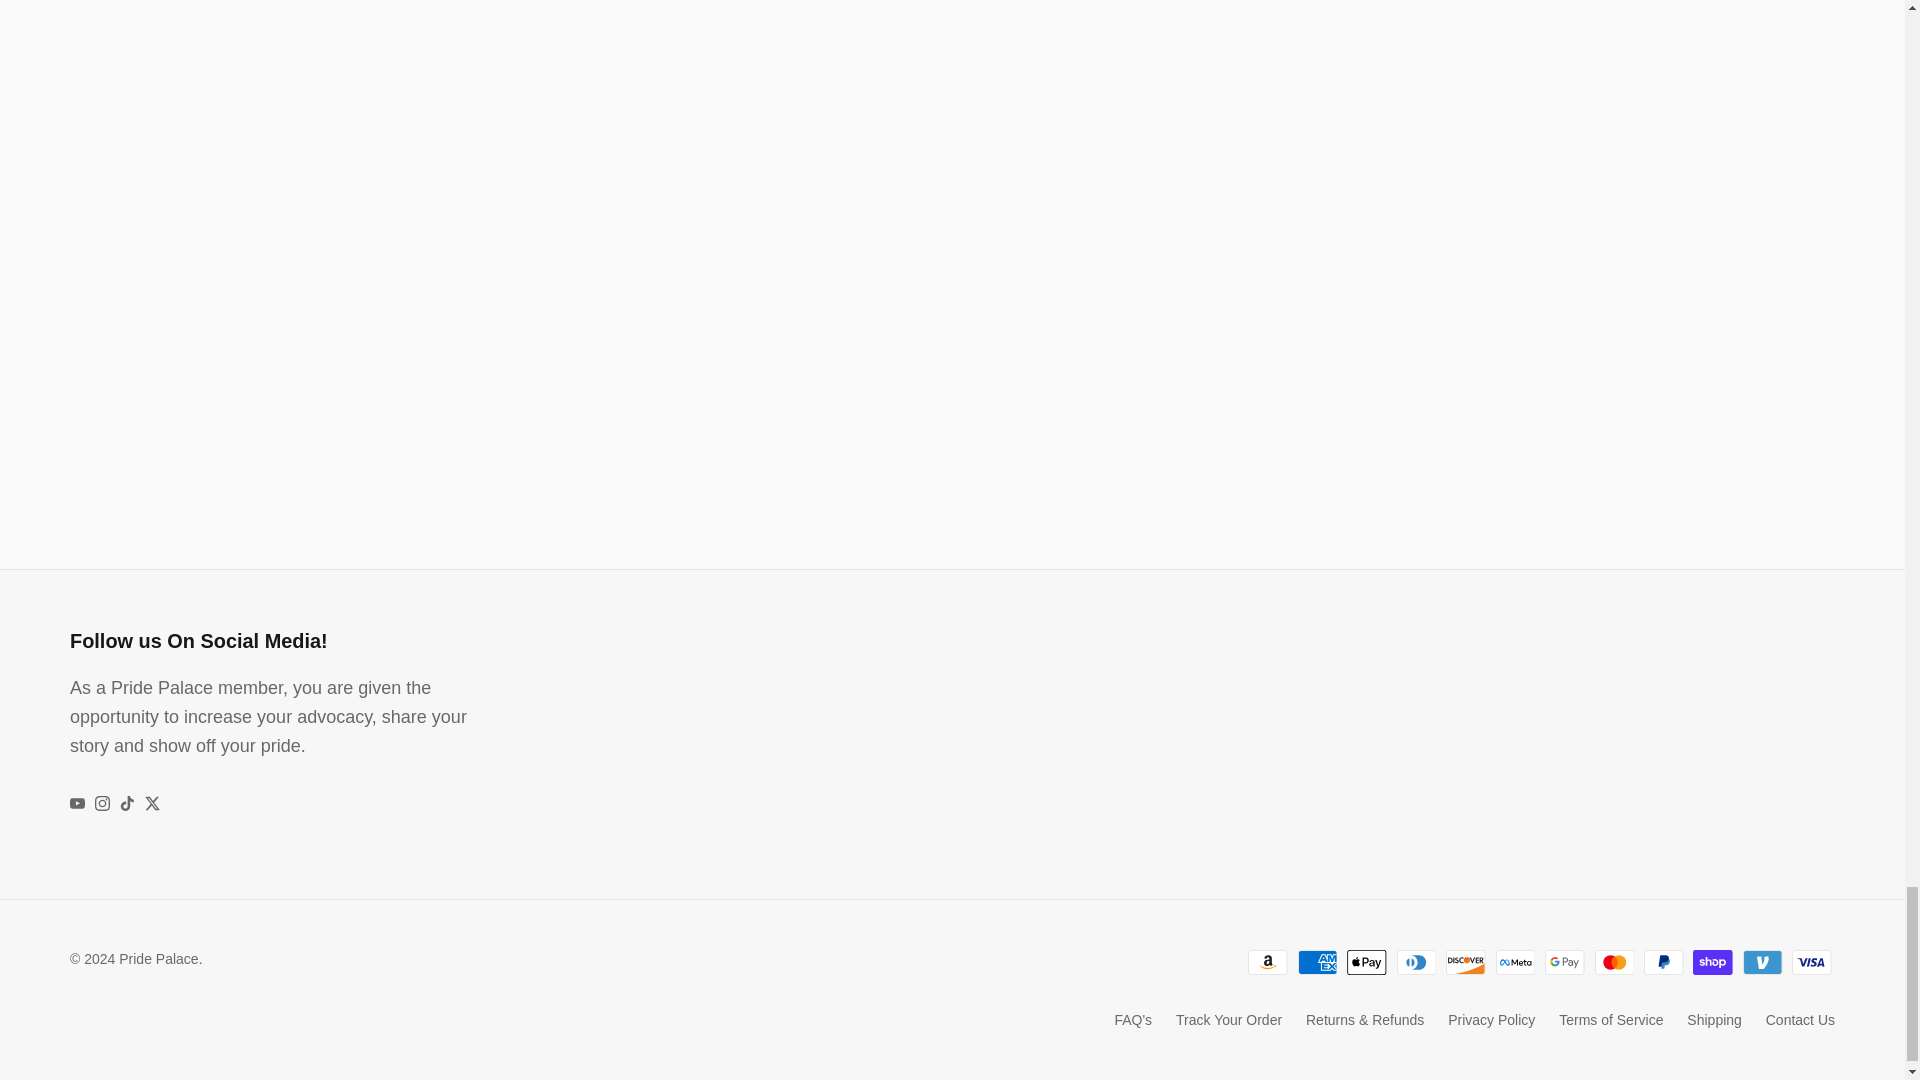 This screenshot has height=1080, width=1920. Describe the element at coordinates (1268, 962) in the screenshot. I see `Amazon` at that location.